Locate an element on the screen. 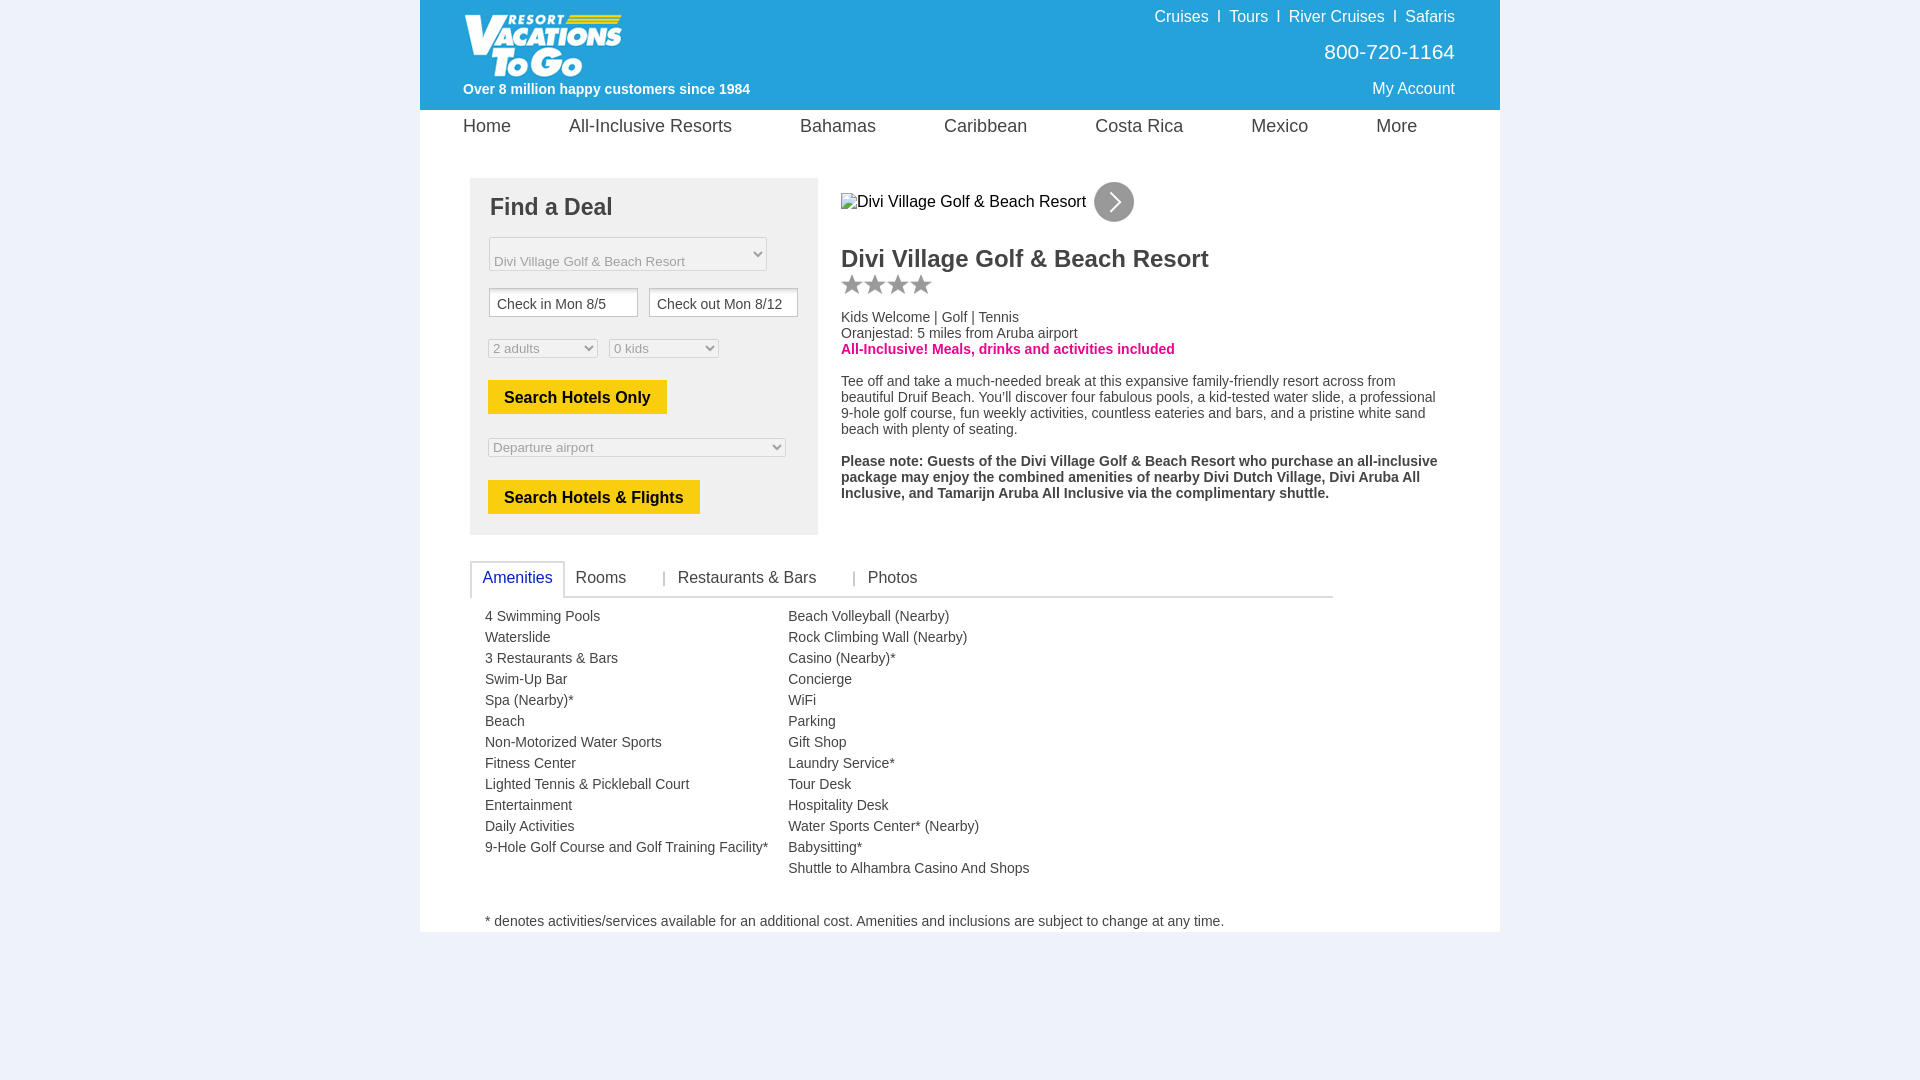  River Cruises is located at coordinates (1336, 16).